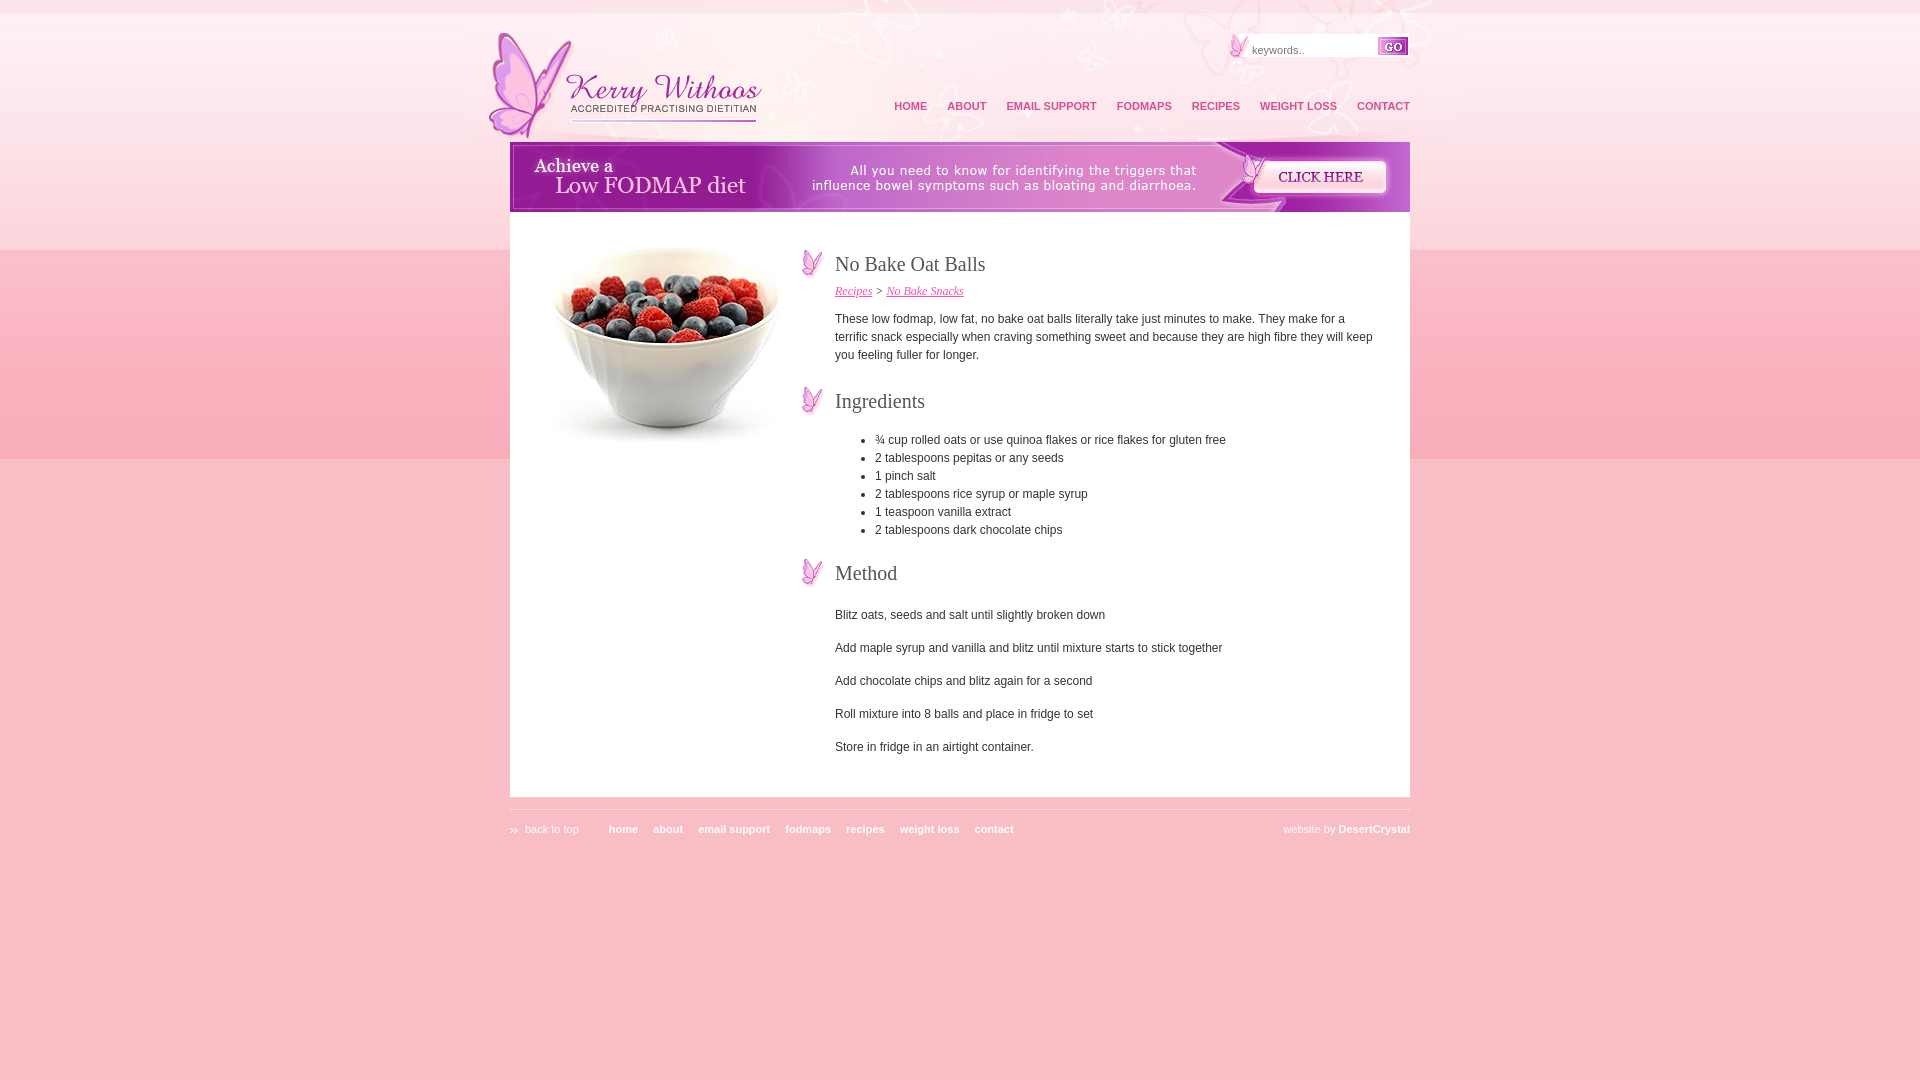 Image resolution: width=1920 pixels, height=1080 pixels. I want to click on back to top, so click(552, 829).